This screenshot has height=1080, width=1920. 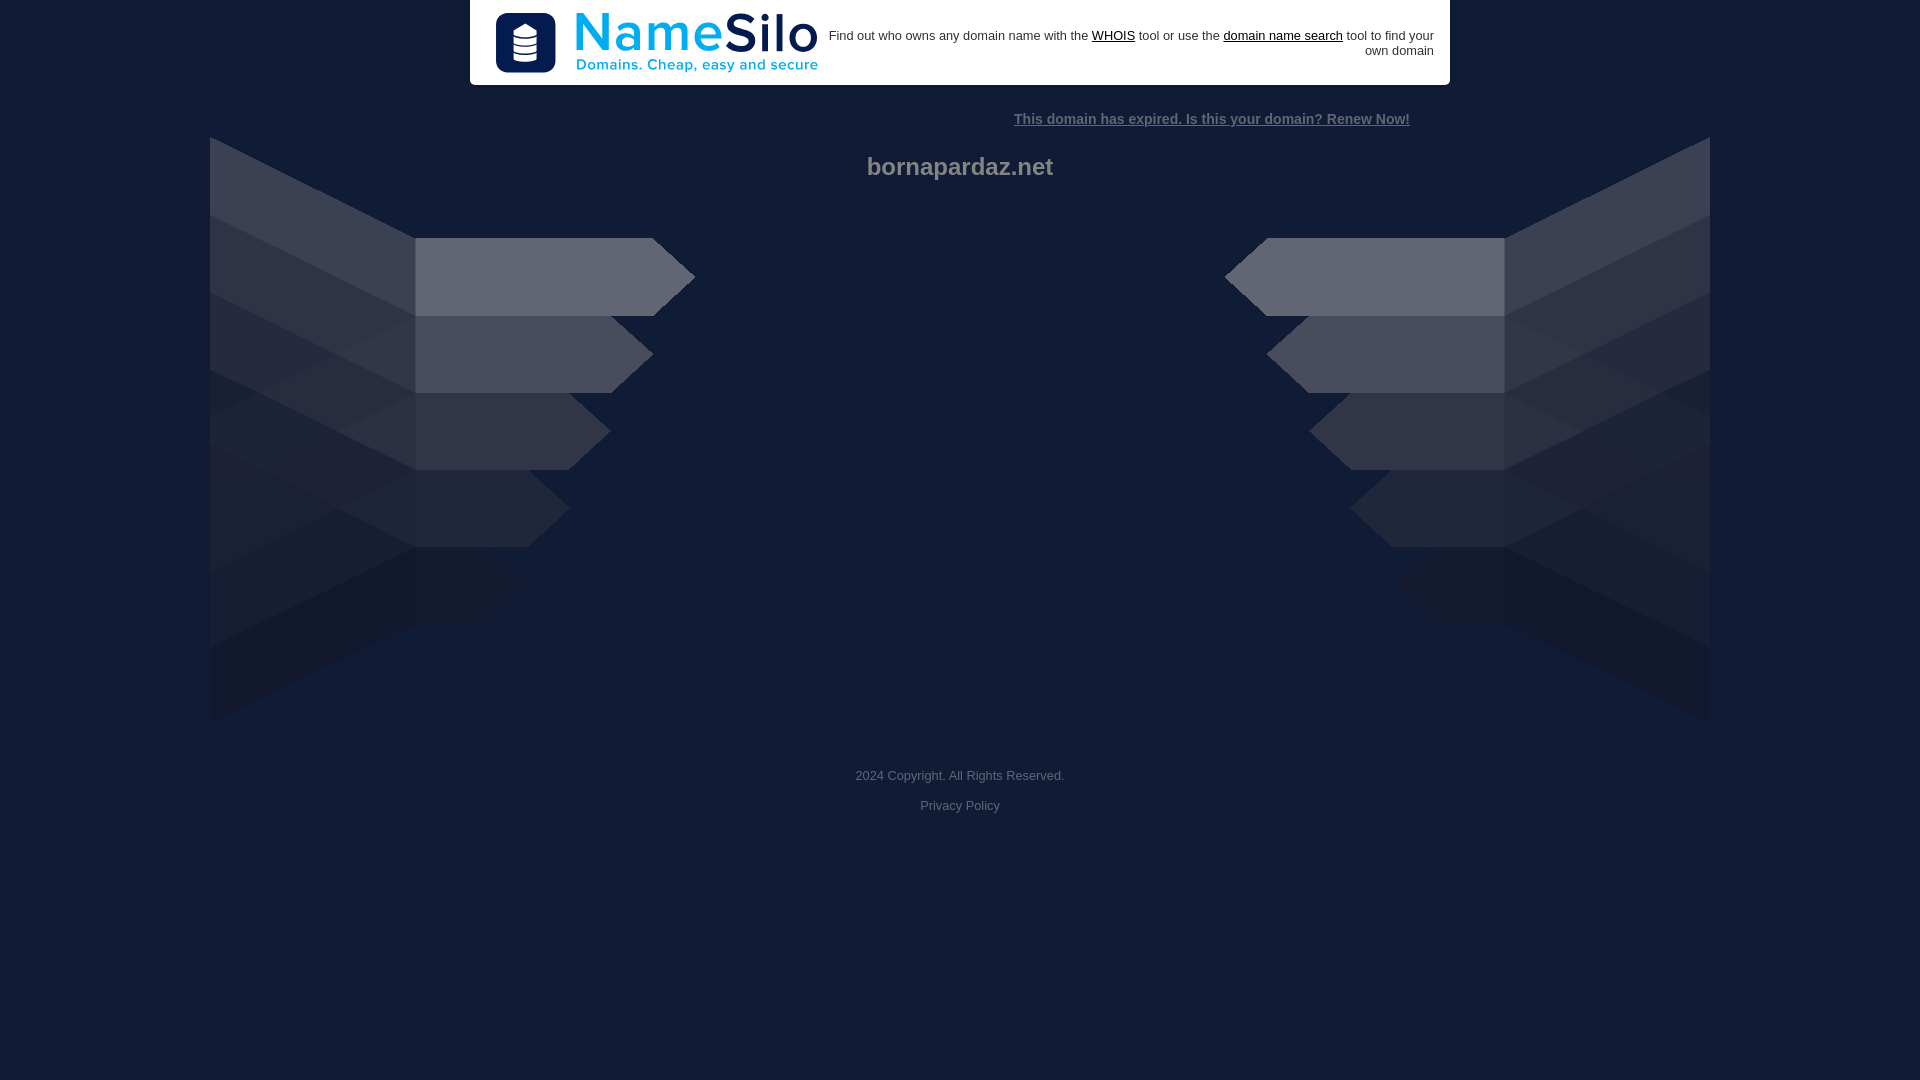 What do you see at coordinates (1211, 119) in the screenshot?
I see `This domain has expired. Is this your domain? Renew Now!` at bounding box center [1211, 119].